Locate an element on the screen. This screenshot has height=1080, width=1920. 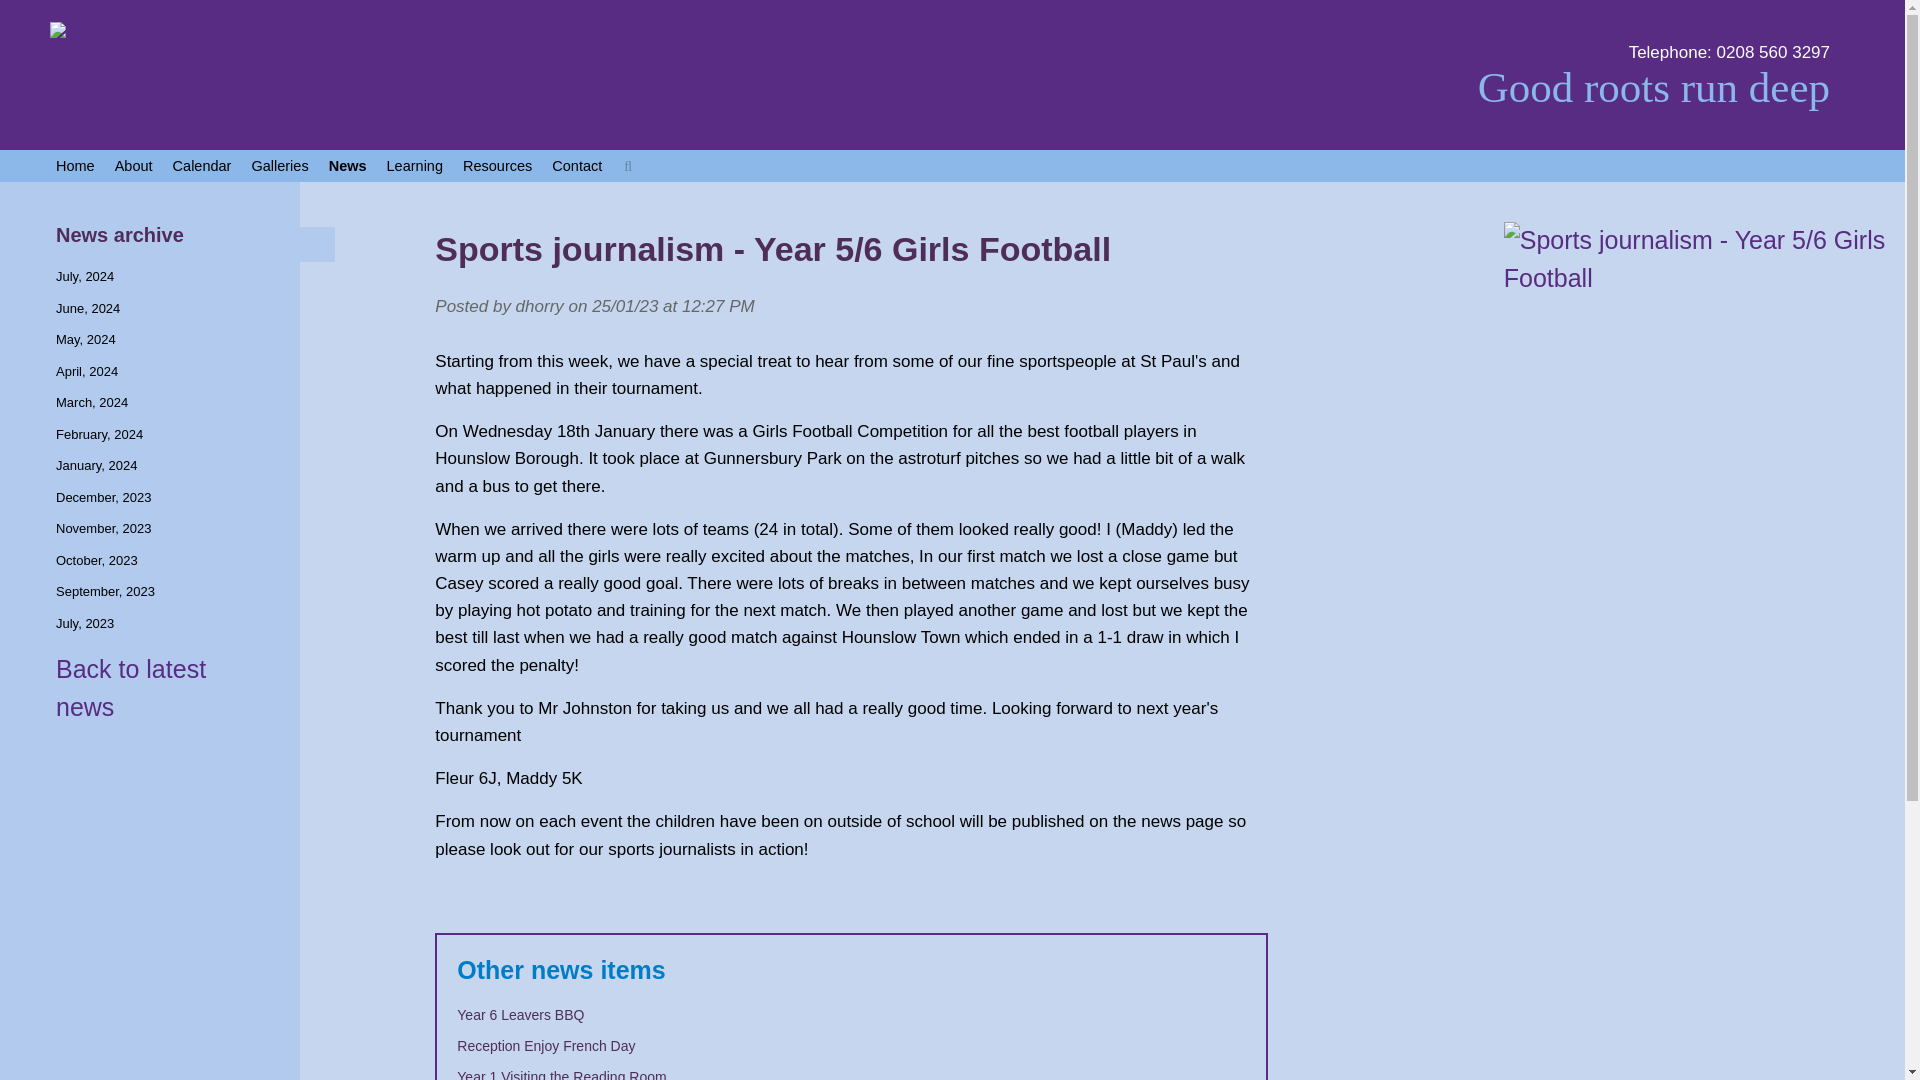
Calendar is located at coordinates (202, 166).